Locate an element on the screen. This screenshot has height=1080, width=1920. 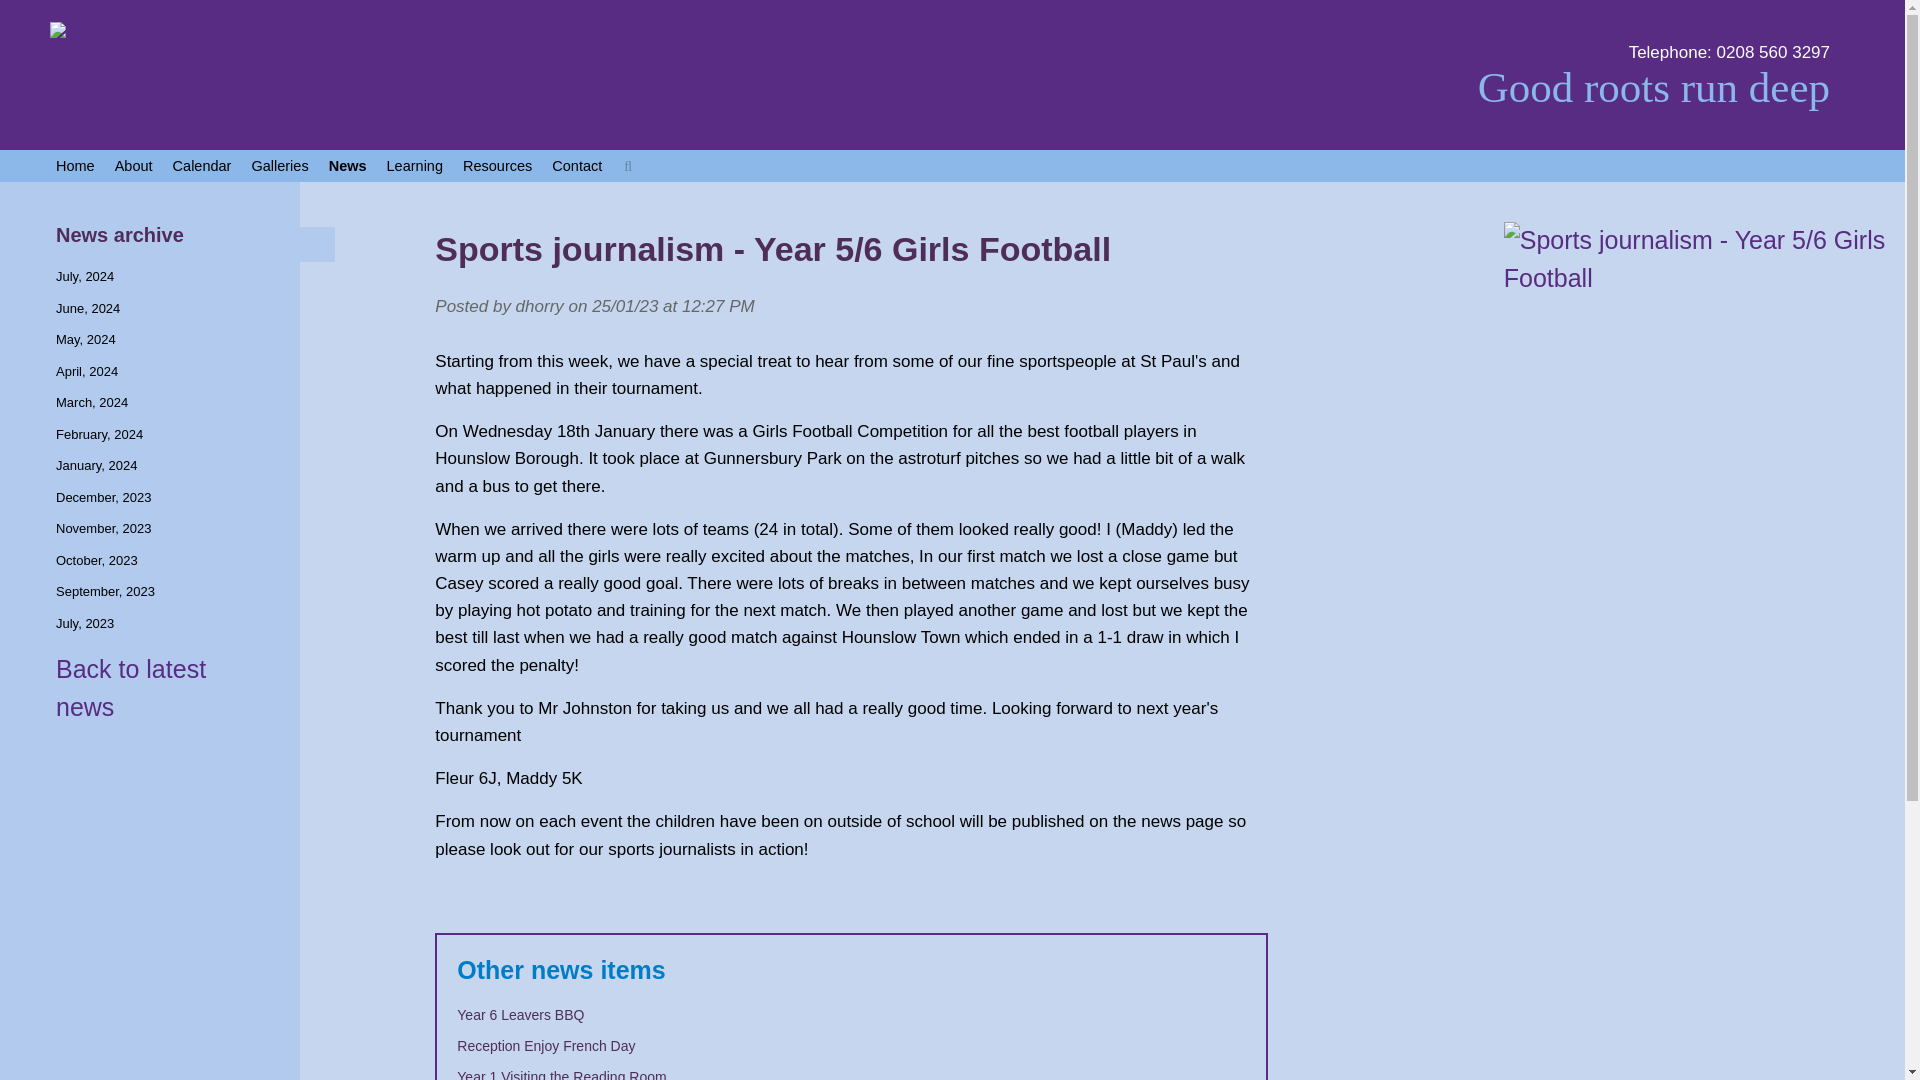
Calendar is located at coordinates (202, 166).